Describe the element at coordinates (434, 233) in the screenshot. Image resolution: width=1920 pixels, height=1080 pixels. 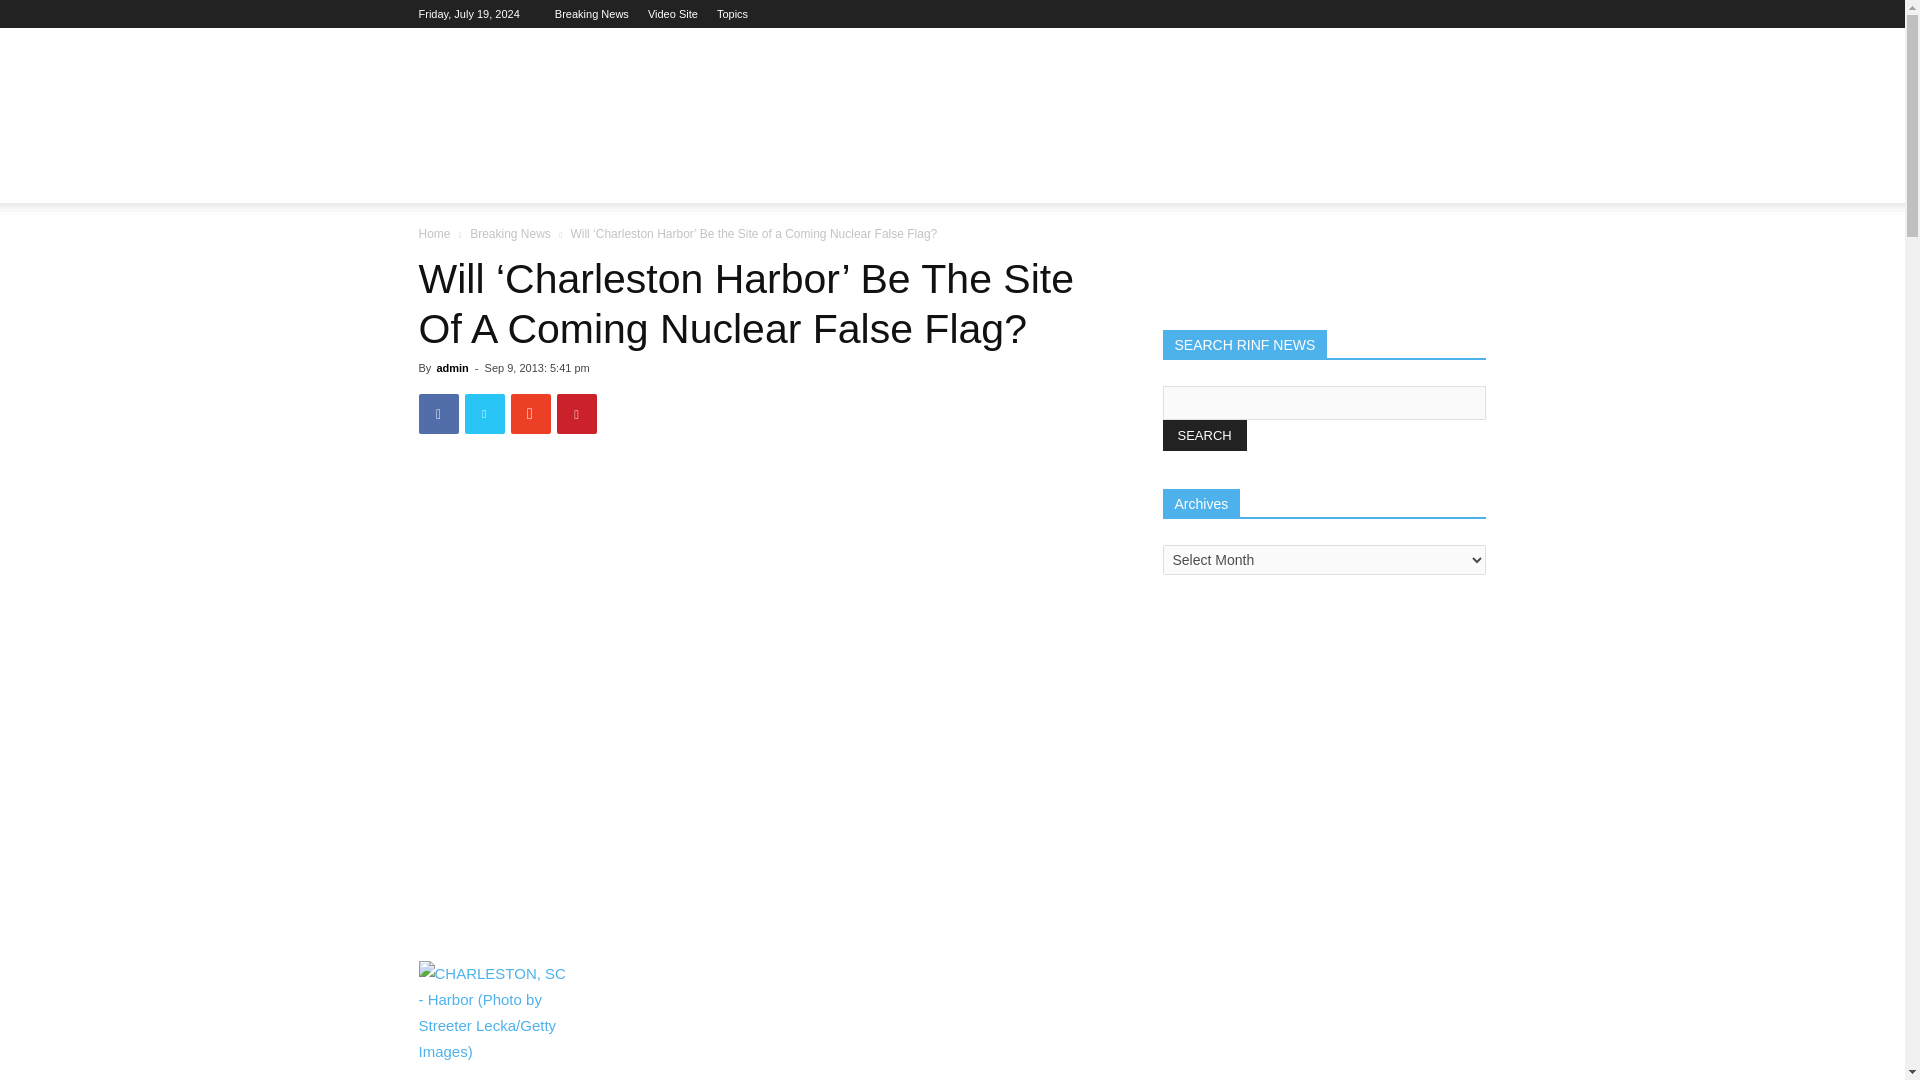
I see `Home` at that location.